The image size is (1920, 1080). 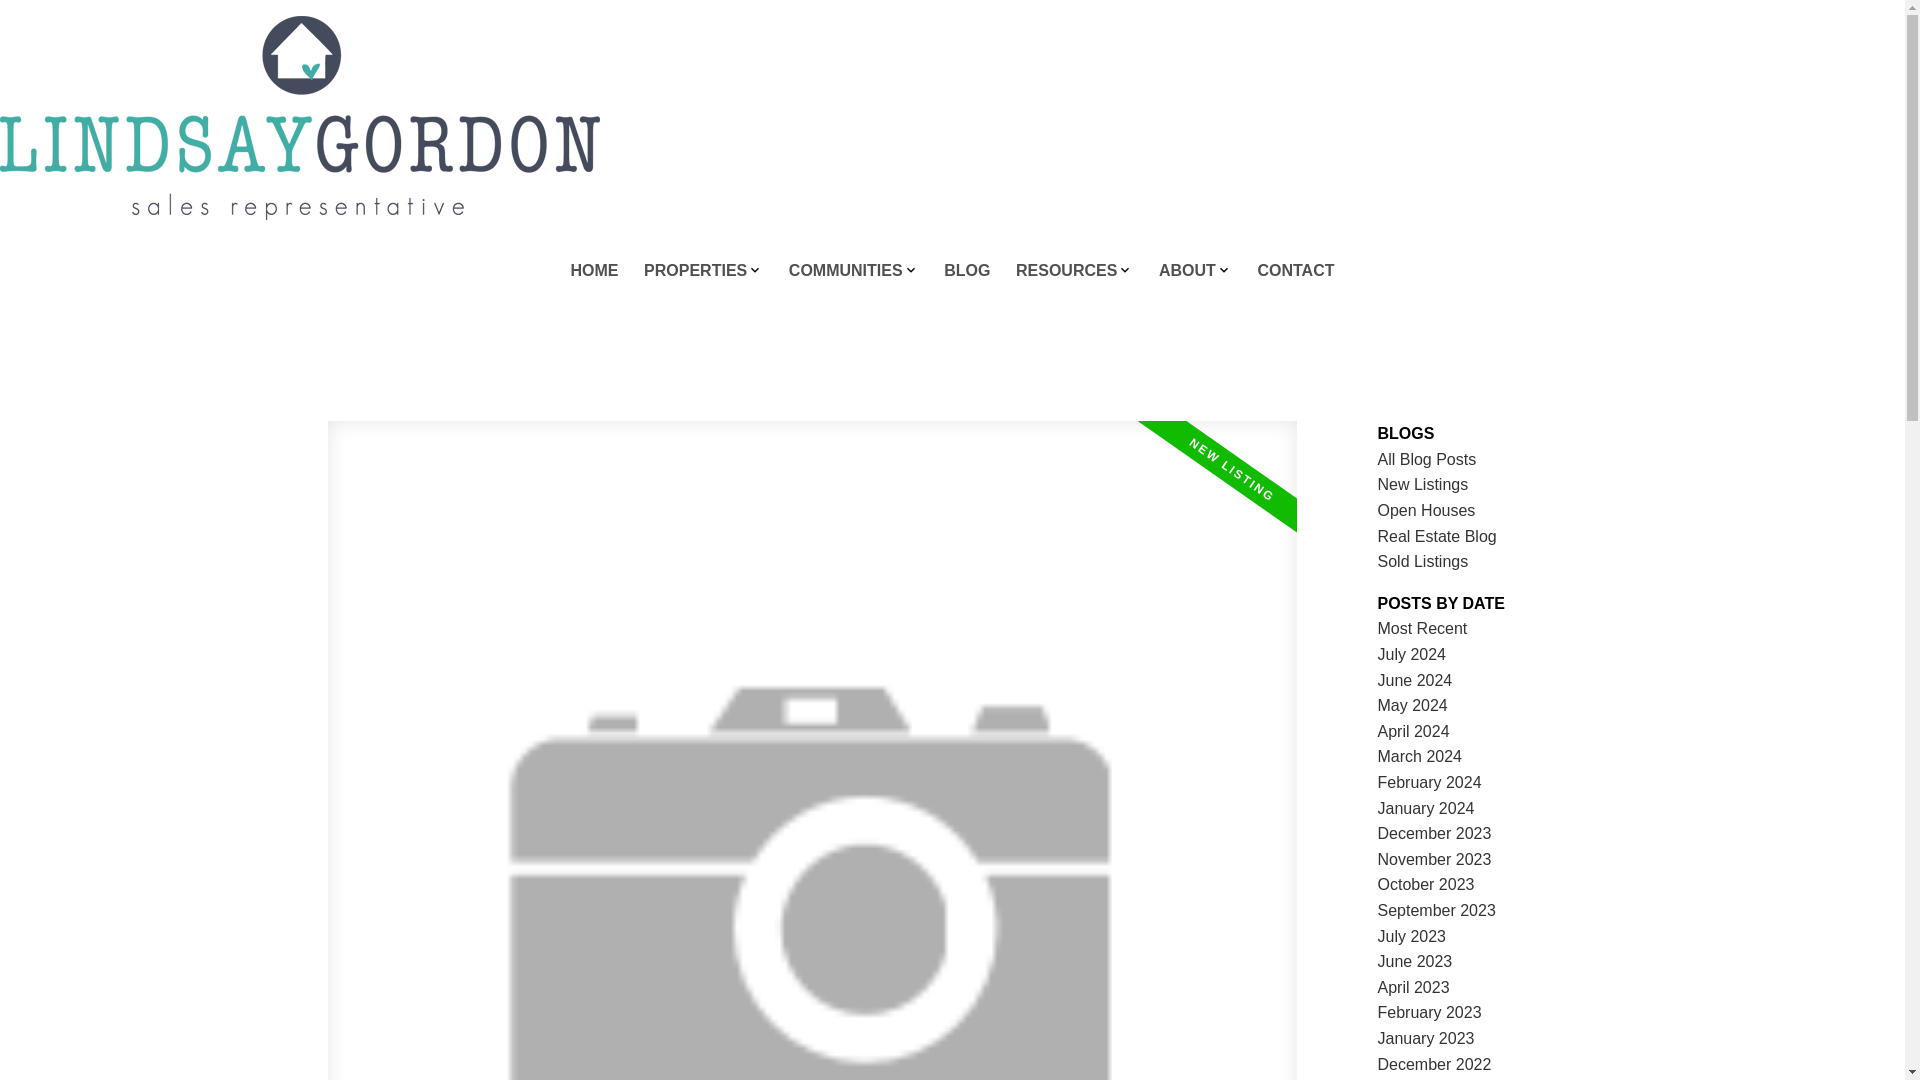 What do you see at coordinates (1296, 272) in the screenshot?
I see `CONTACT` at bounding box center [1296, 272].